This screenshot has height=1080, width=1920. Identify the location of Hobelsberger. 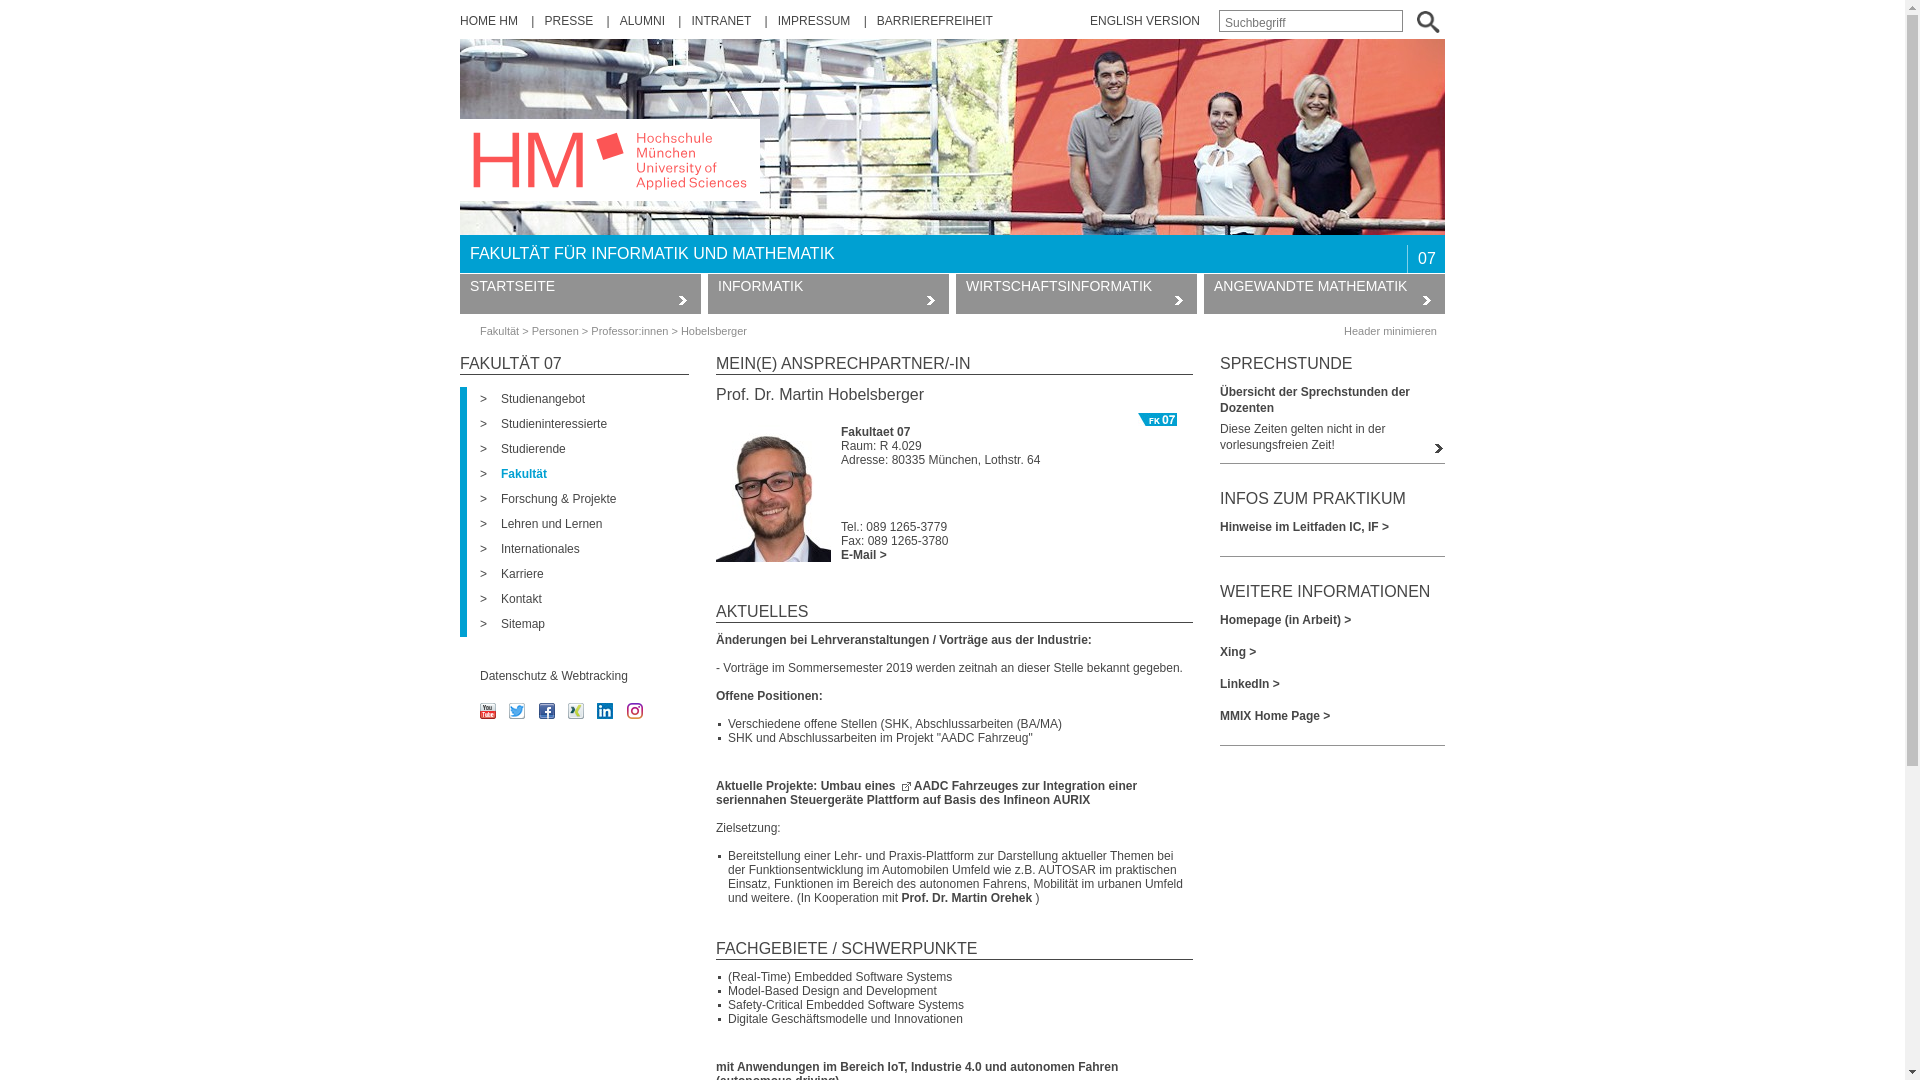
(714, 331).